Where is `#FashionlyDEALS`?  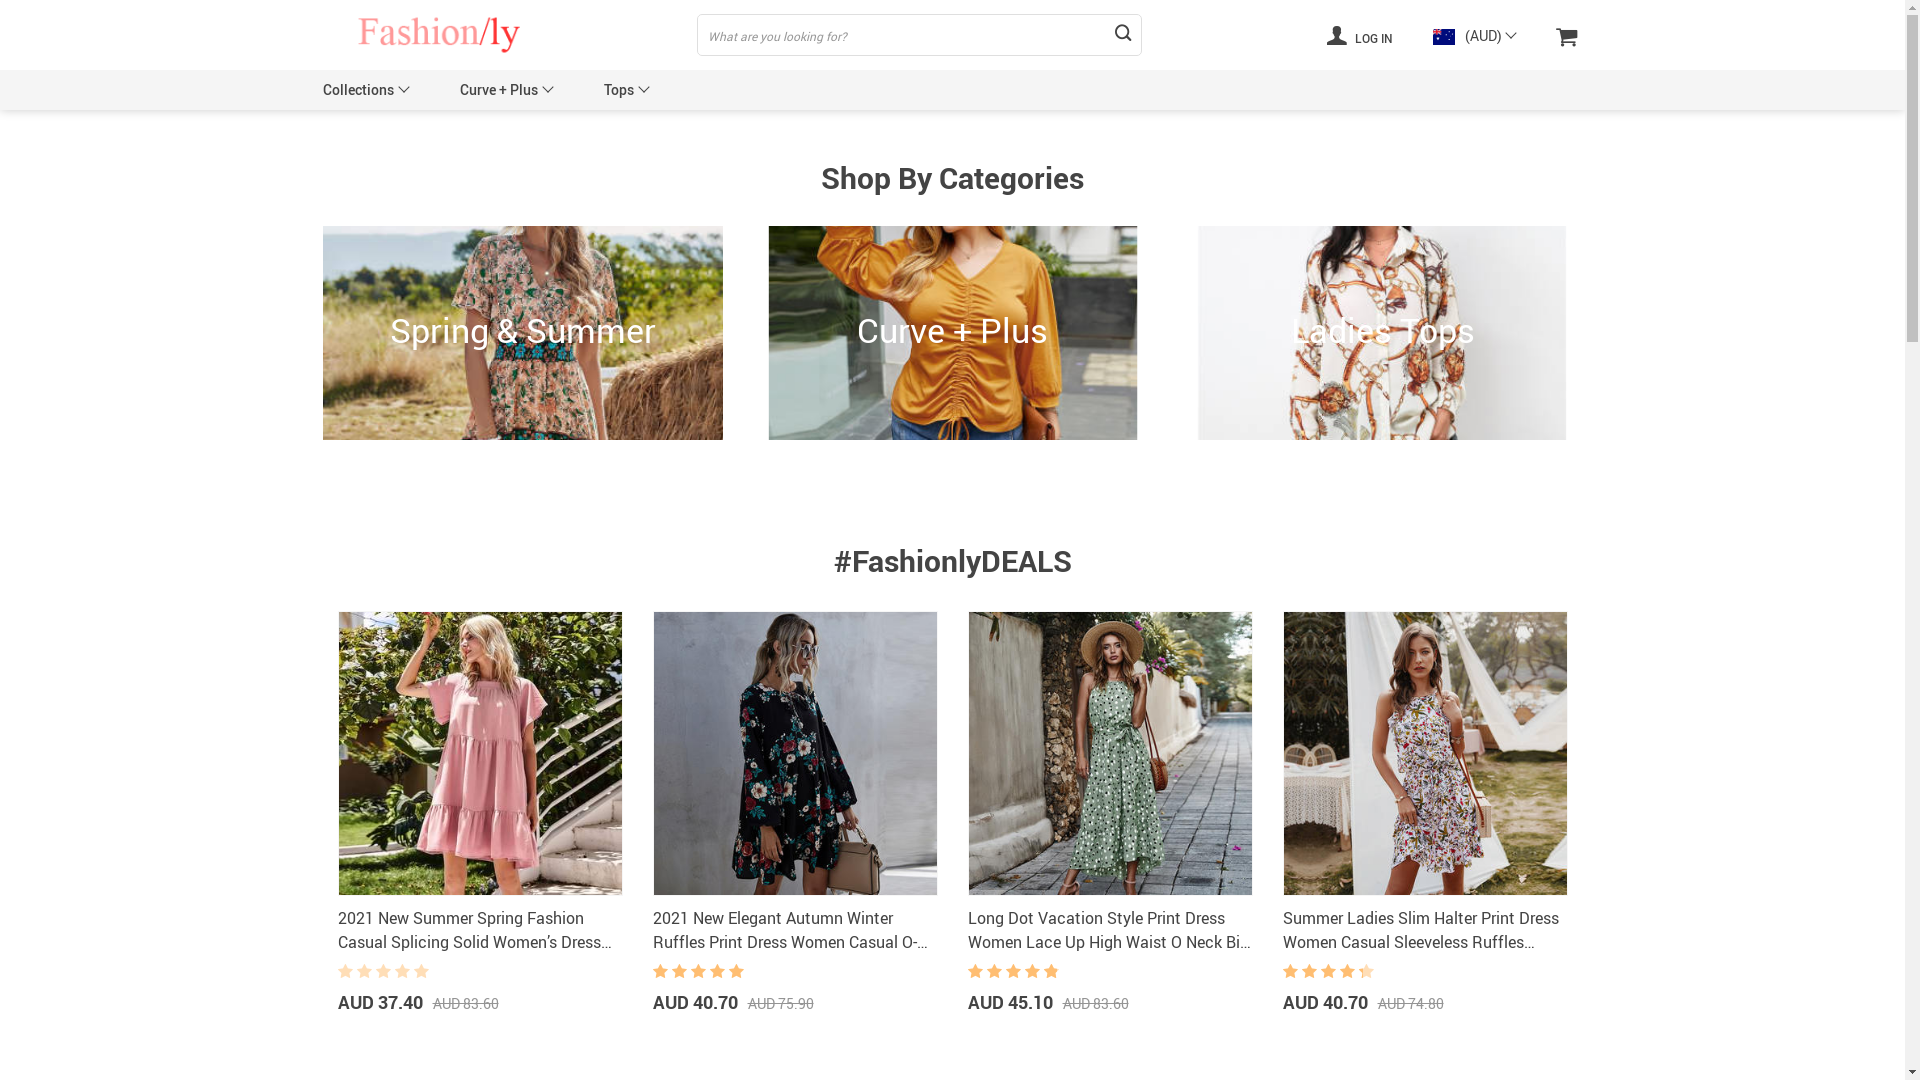
#FashionlyDEALS is located at coordinates (953, 560).